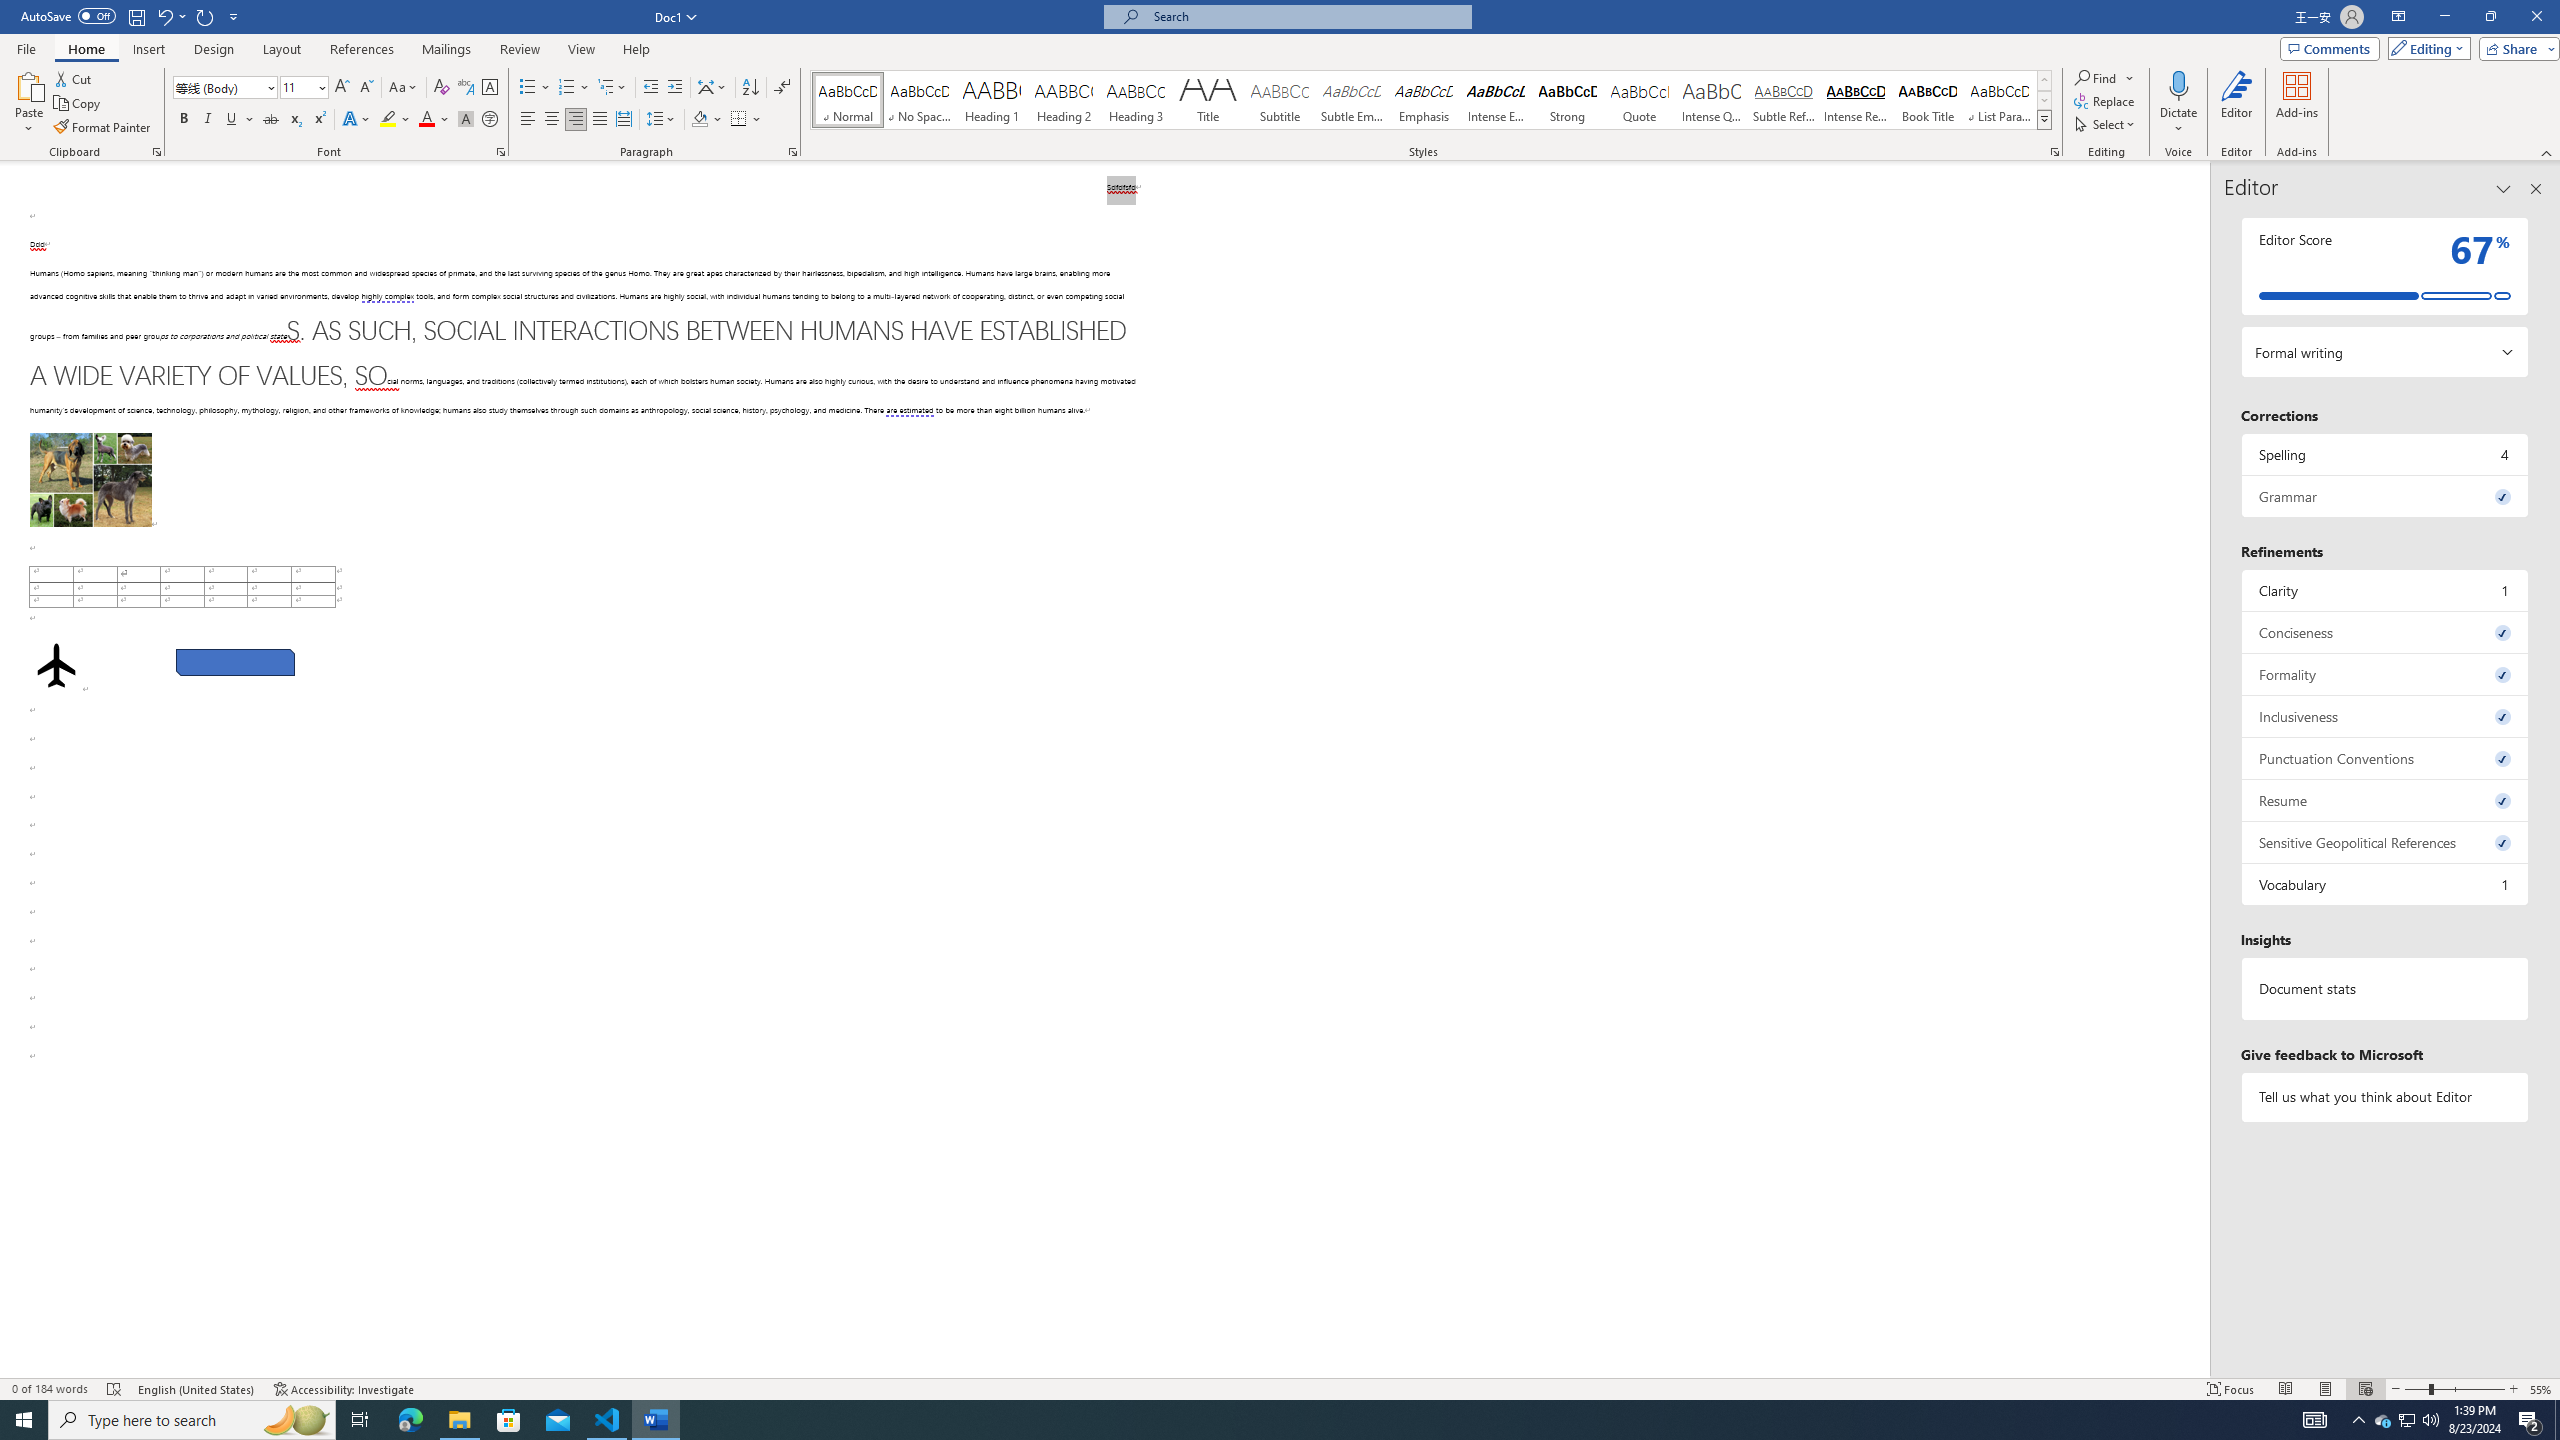 This screenshot has width=2560, height=1440. Describe the element at coordinates (652, 88) in the screenshot. I see `Decrease Indent` at that location.